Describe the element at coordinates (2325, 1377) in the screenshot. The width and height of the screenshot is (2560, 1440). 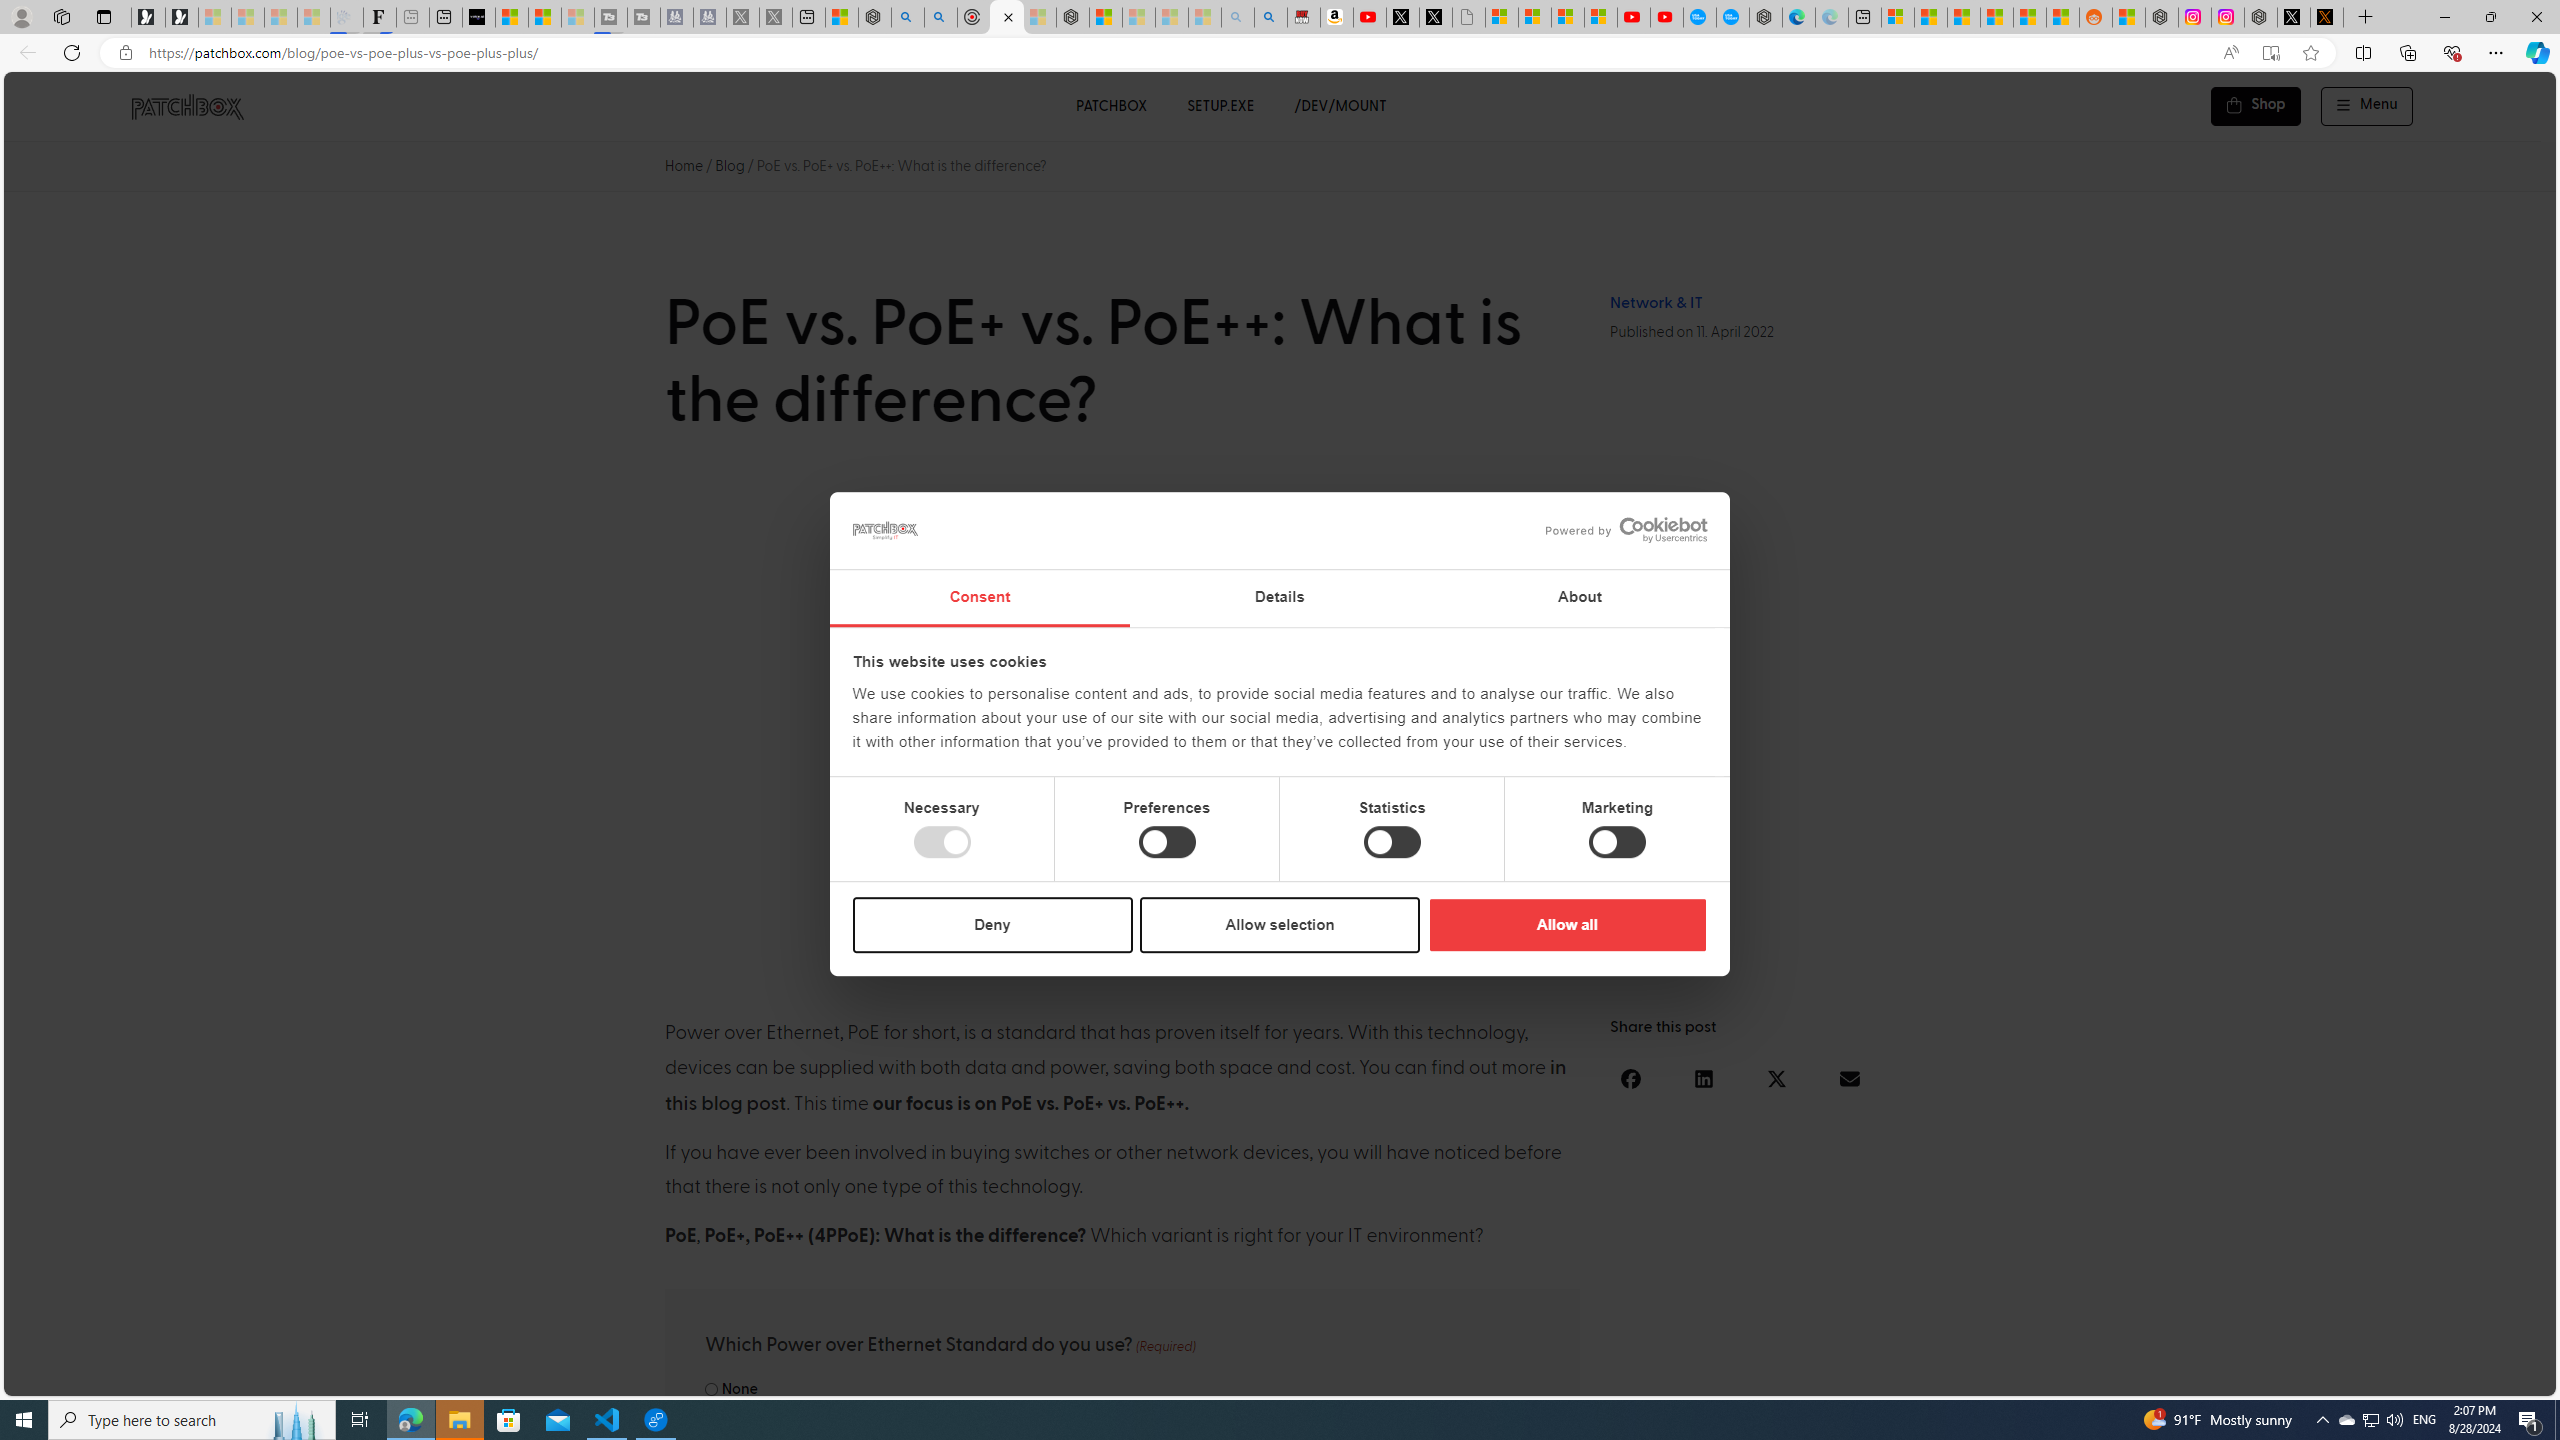
I see `Language switcher : Croatian` at that location.